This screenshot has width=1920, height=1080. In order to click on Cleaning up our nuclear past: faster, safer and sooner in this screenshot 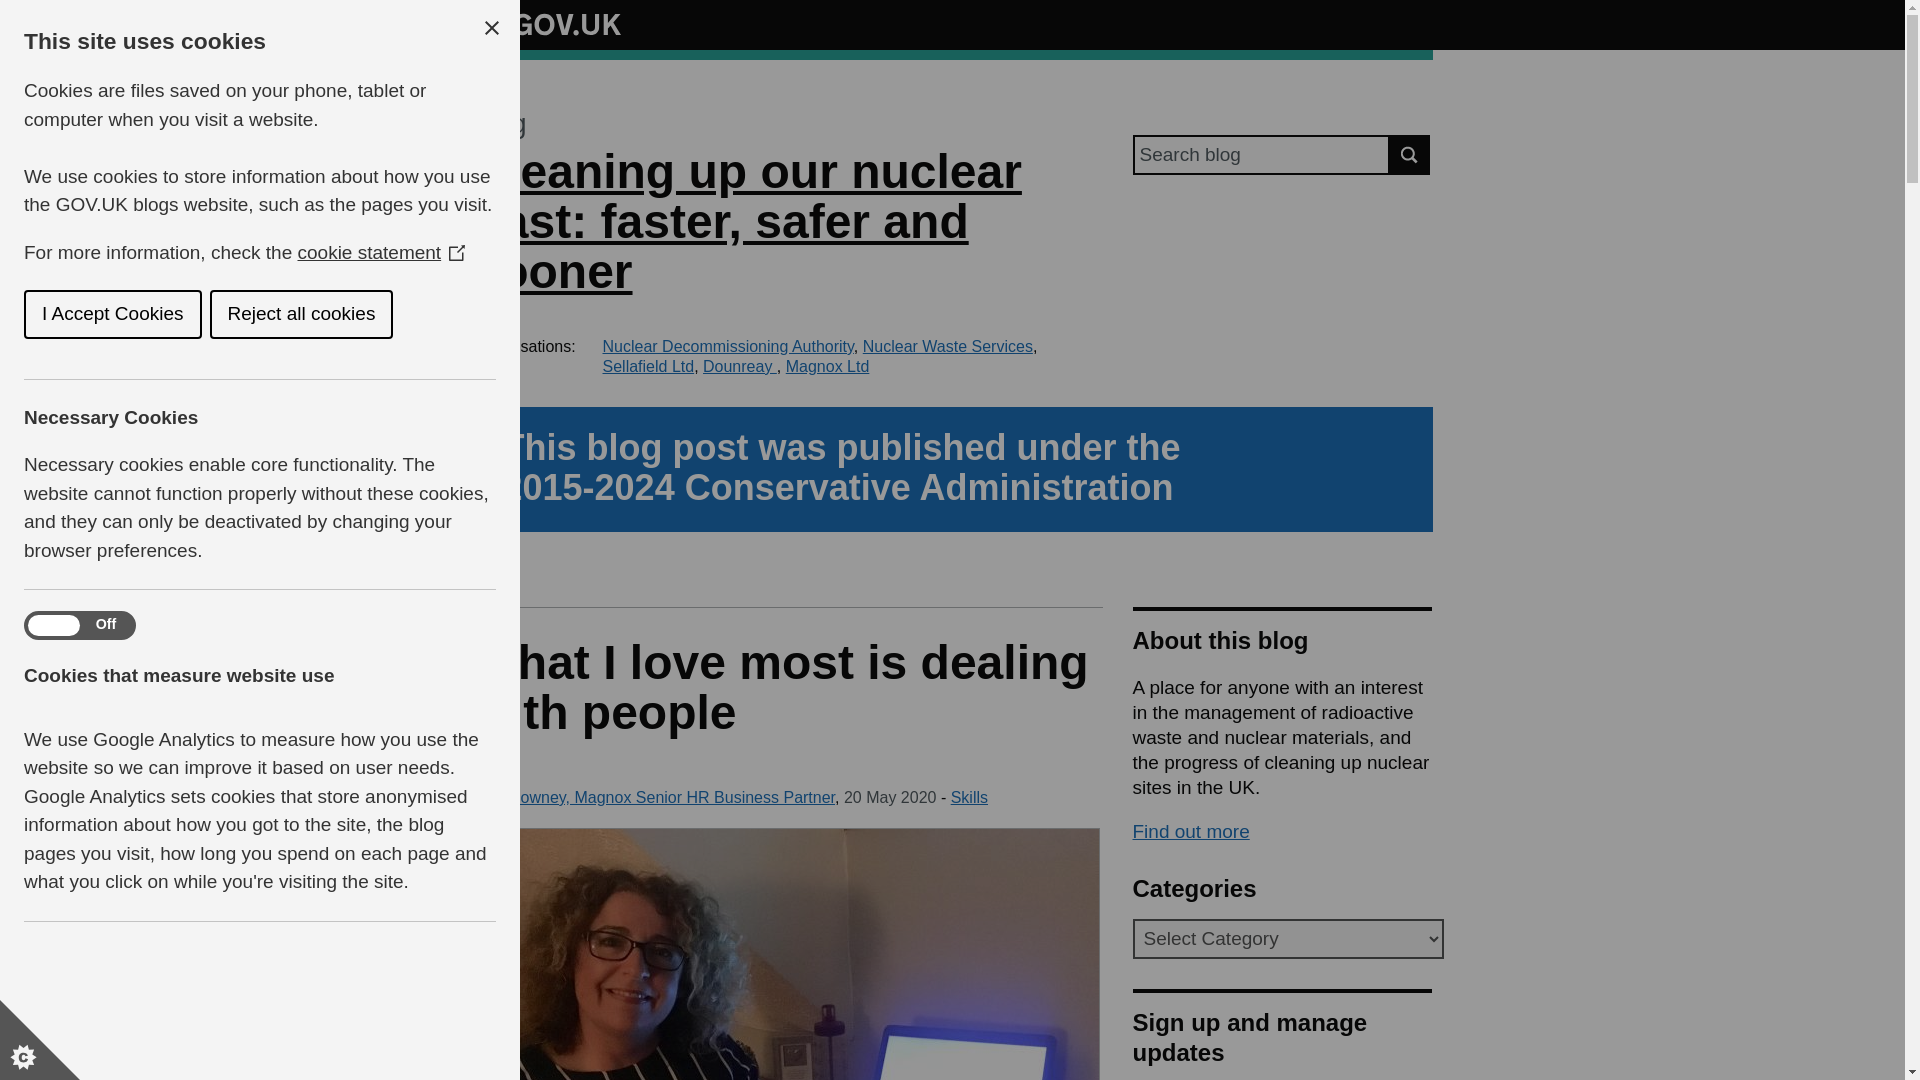, I will do `click(746, 221)`.